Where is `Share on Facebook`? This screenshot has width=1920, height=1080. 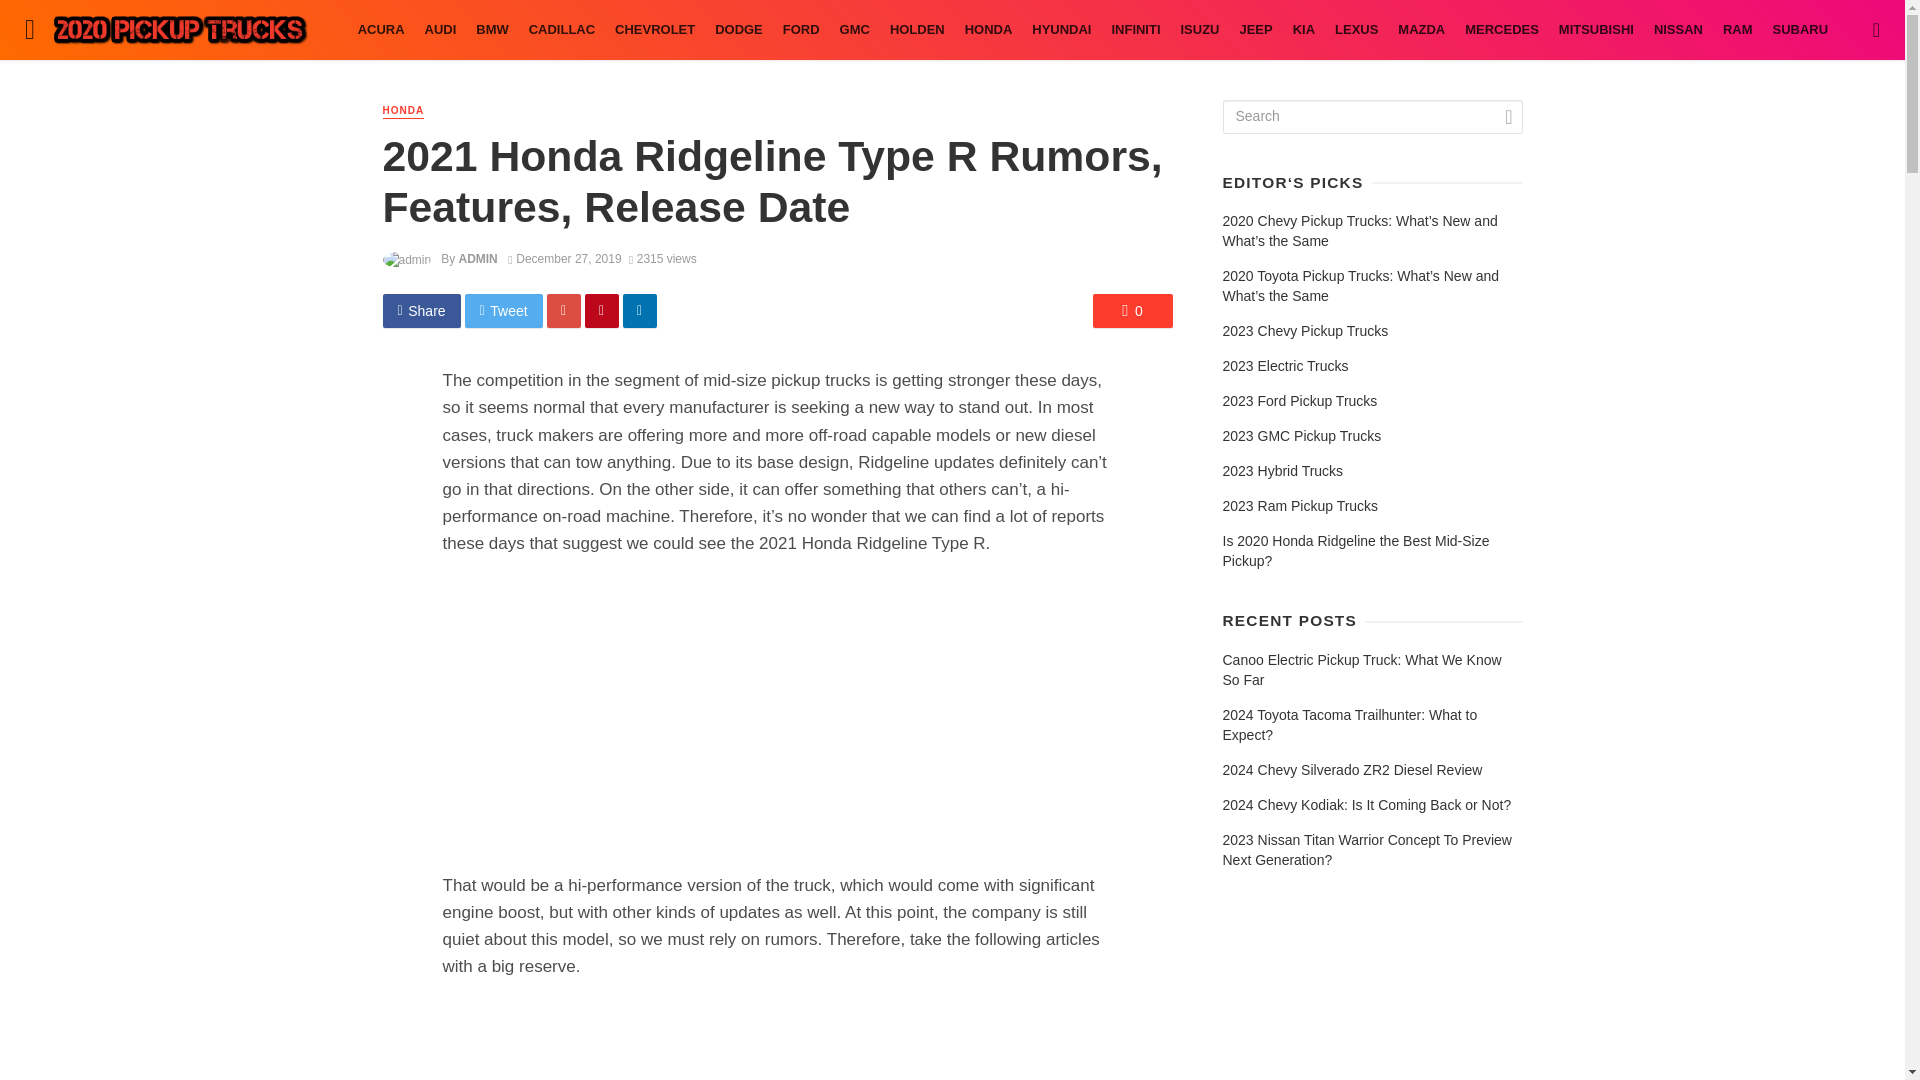 Share on Facebook is located at coordinates (421, 310).